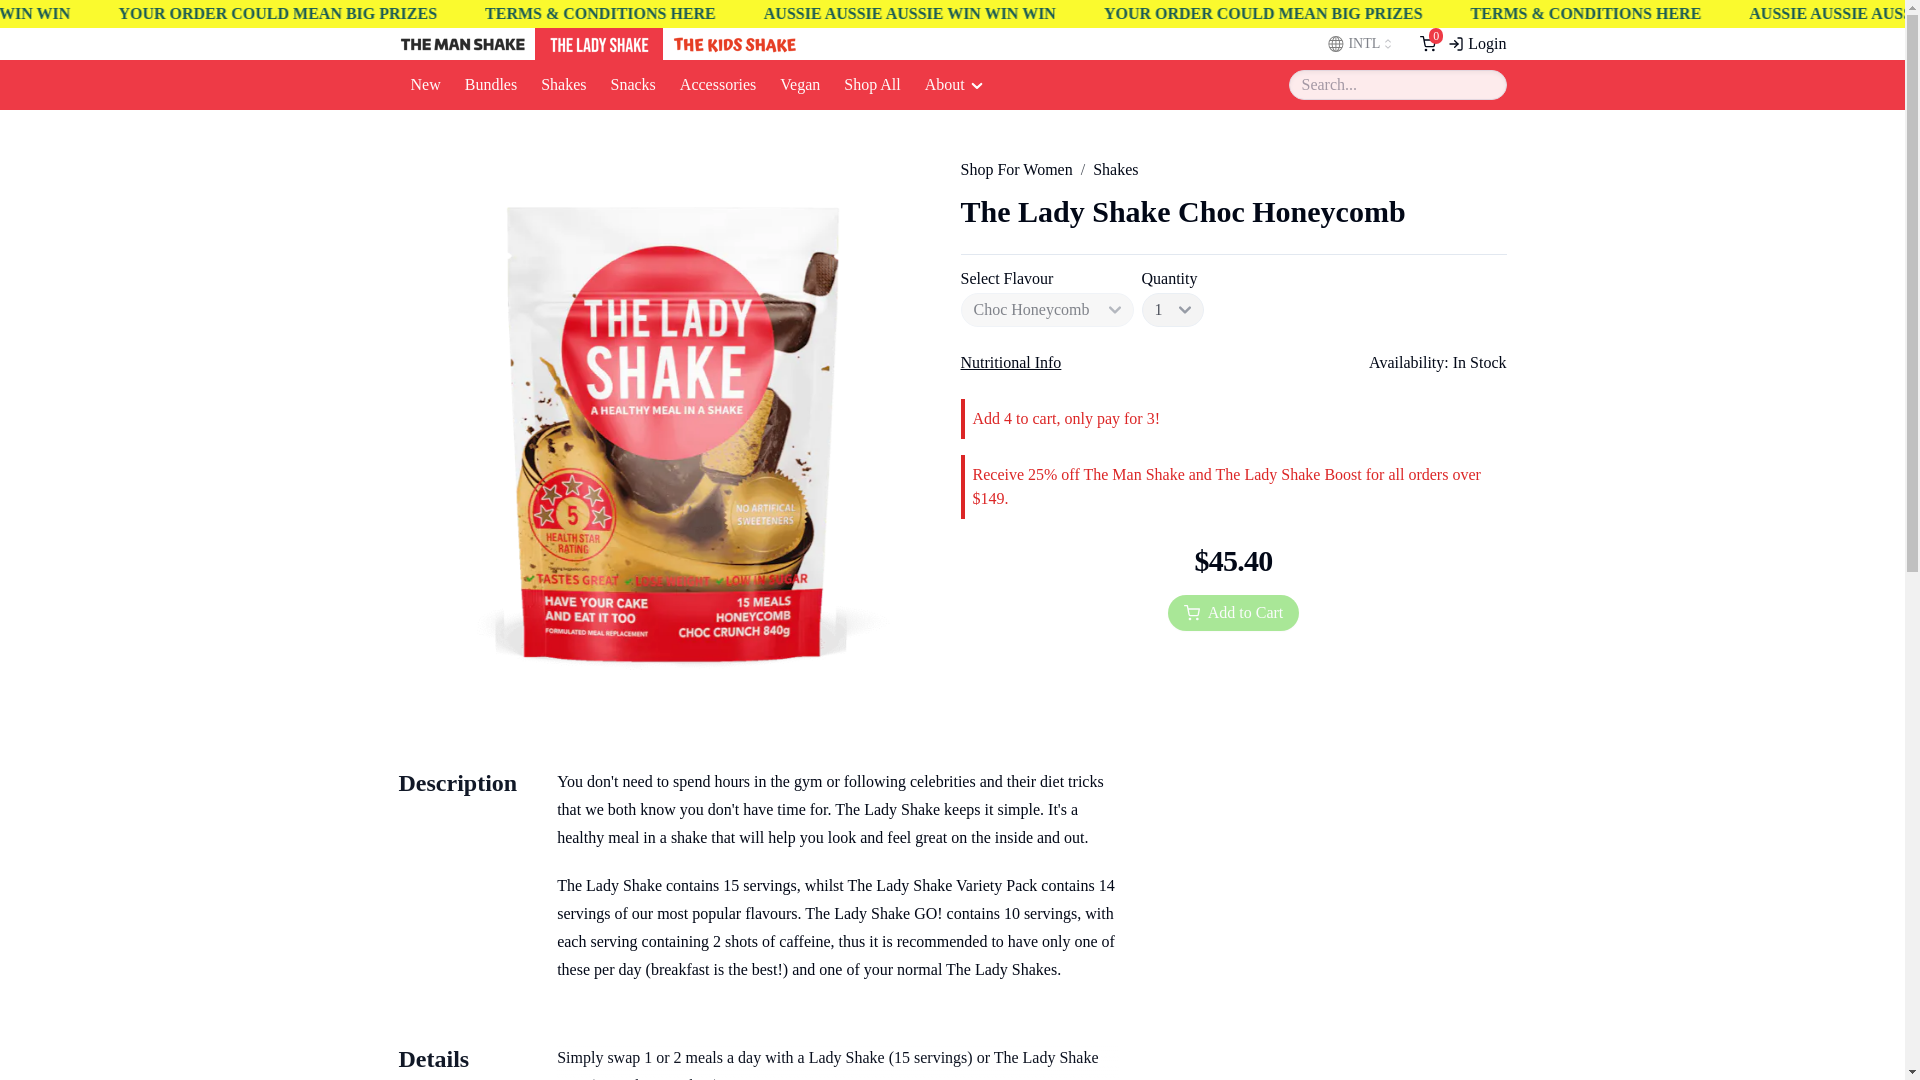 Image resolution: width=1920 pixels, height=1080 pixels. Describe the element at coordinates (563, 85) in the screenshot. I see `Shakes` at that location.